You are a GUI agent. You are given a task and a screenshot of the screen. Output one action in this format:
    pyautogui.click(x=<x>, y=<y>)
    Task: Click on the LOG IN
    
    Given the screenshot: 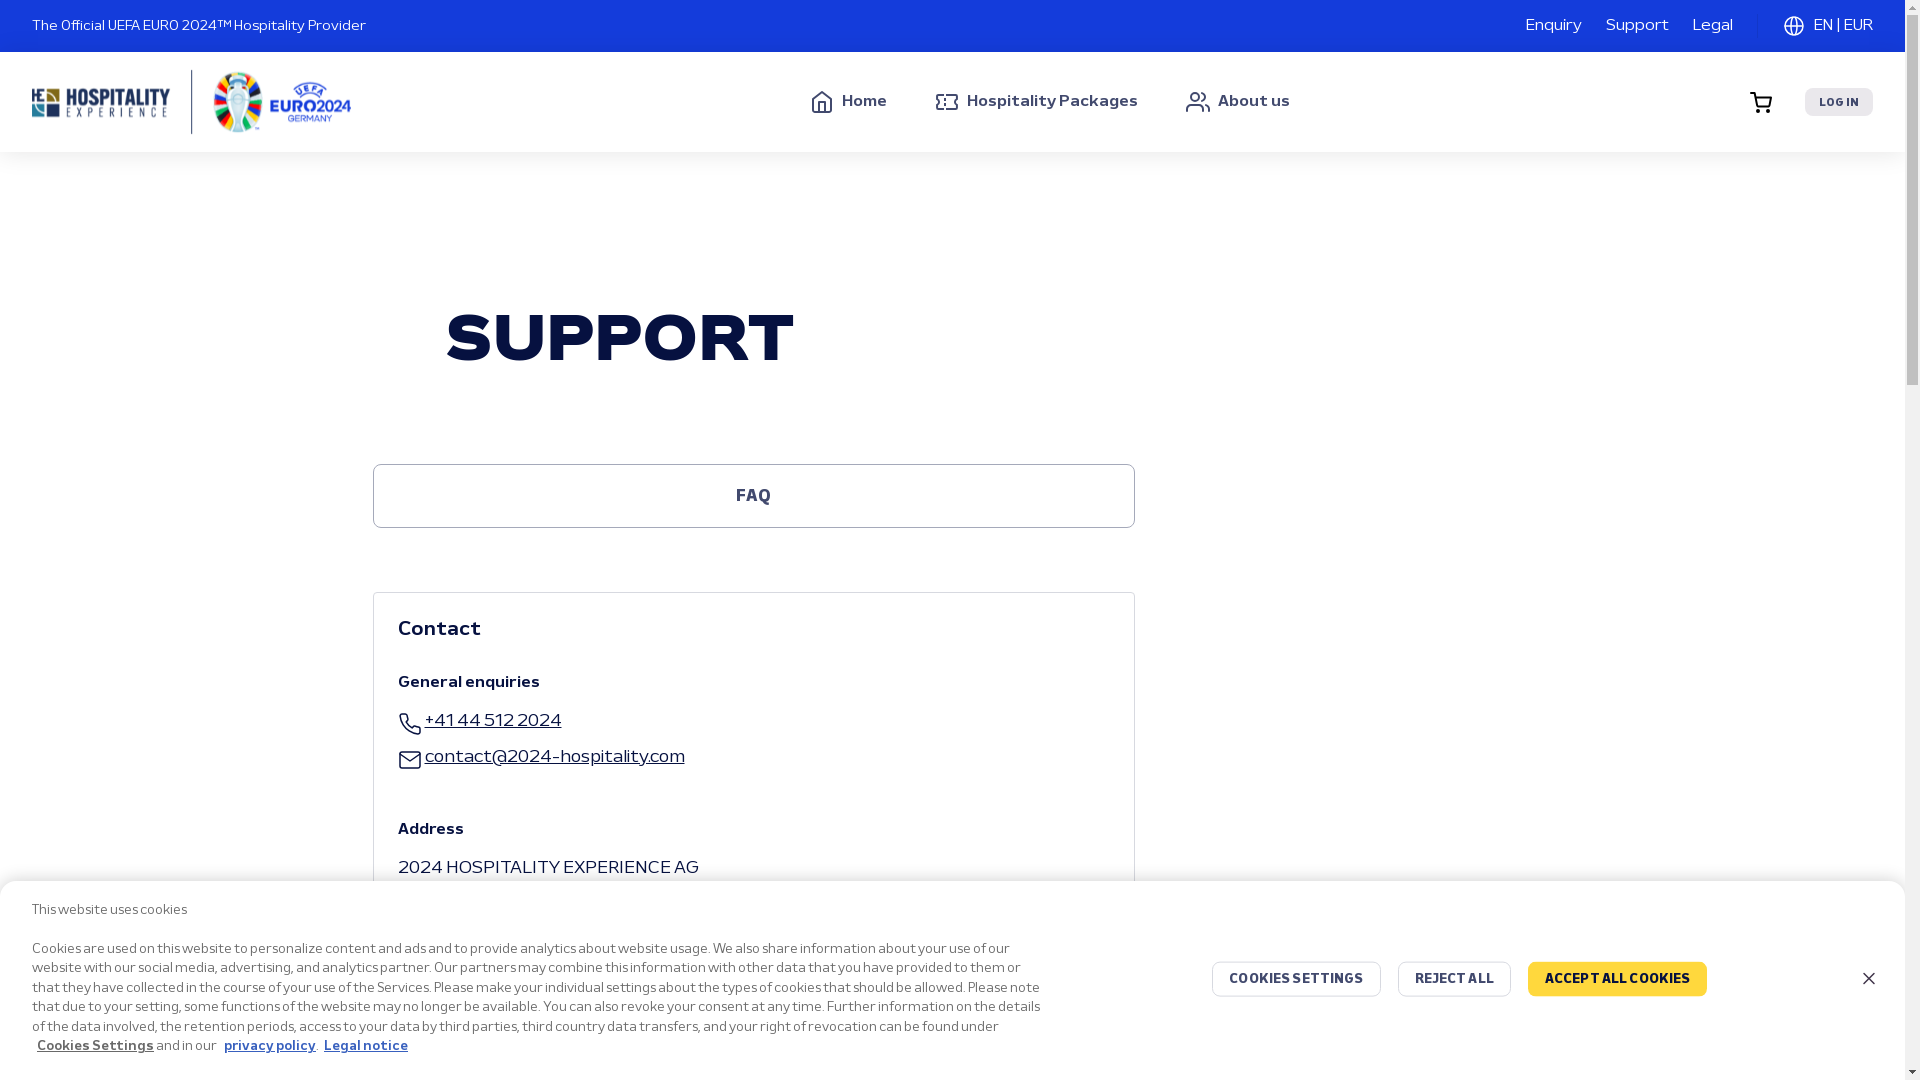 What is the action you would take?
    pyautogui.click(x=1839, y=102)
    